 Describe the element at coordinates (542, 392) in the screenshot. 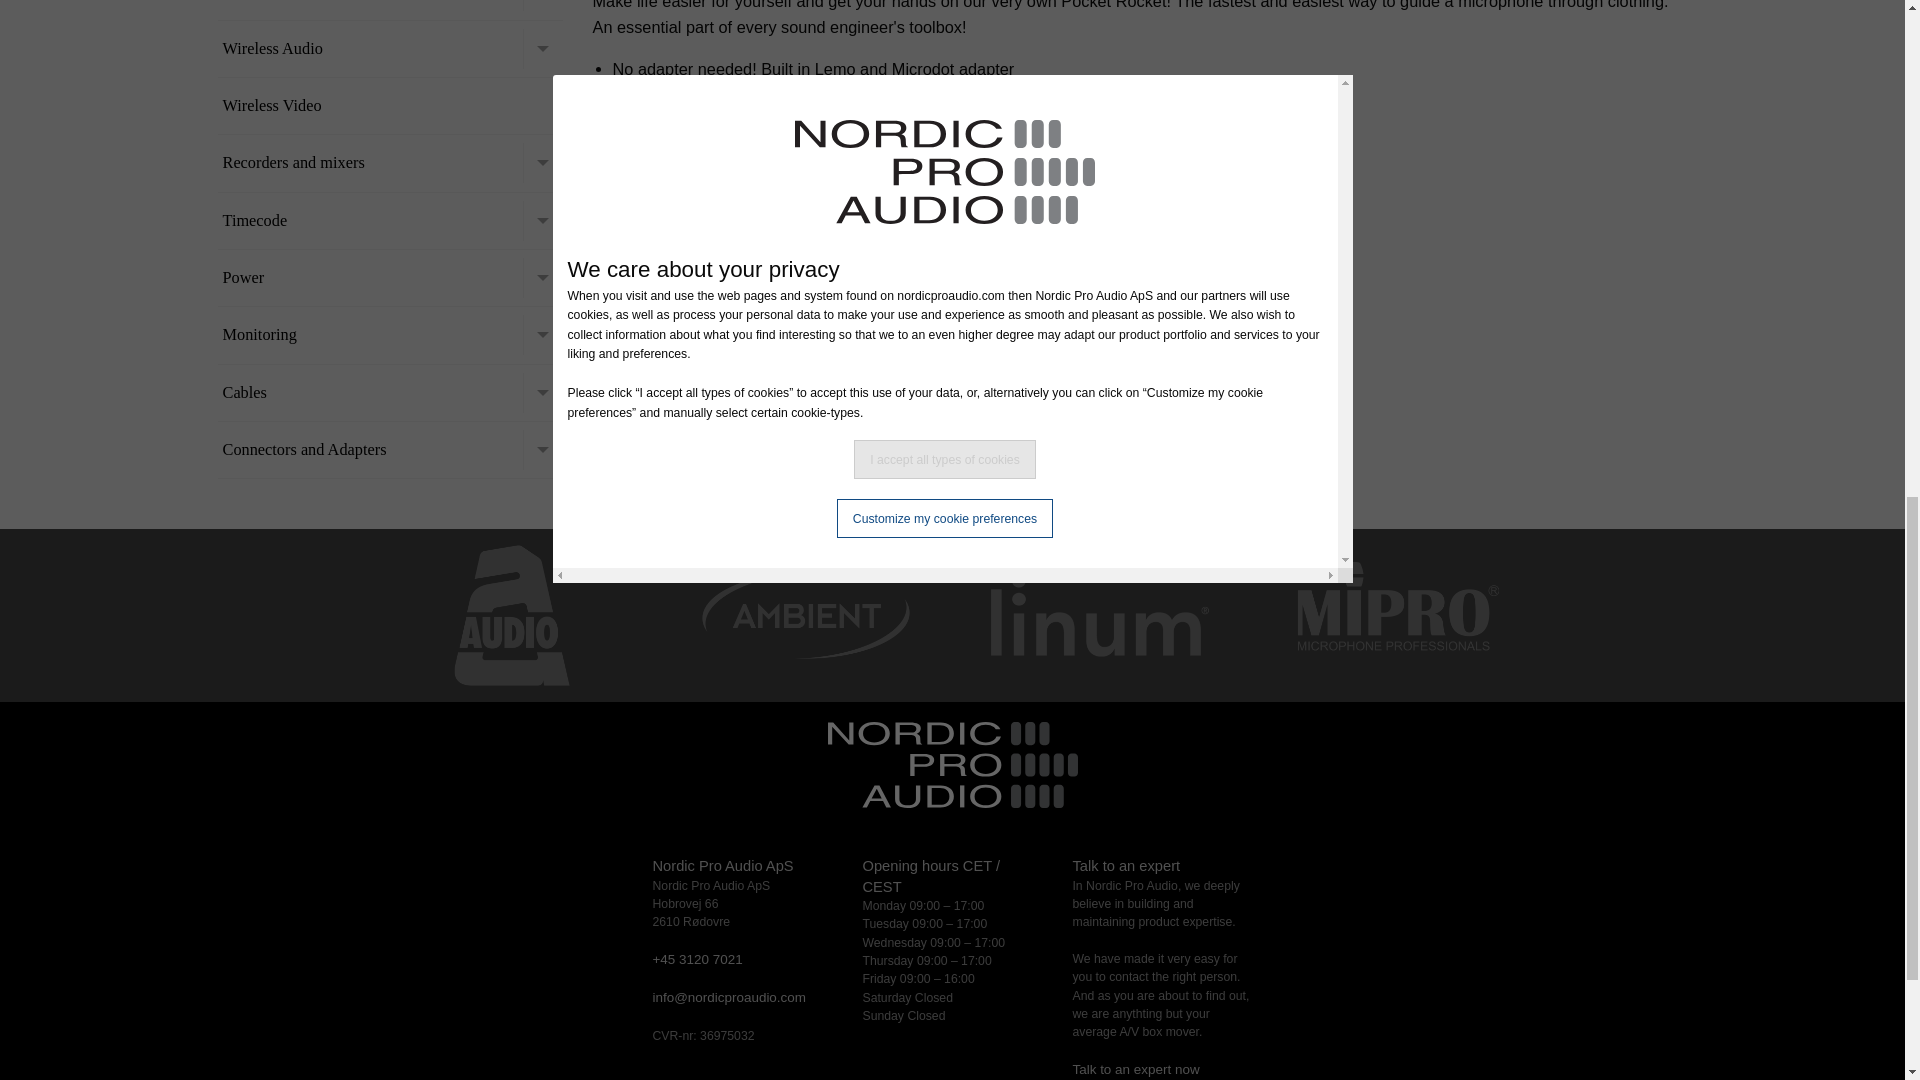

I see `Toggle menu` at that location.